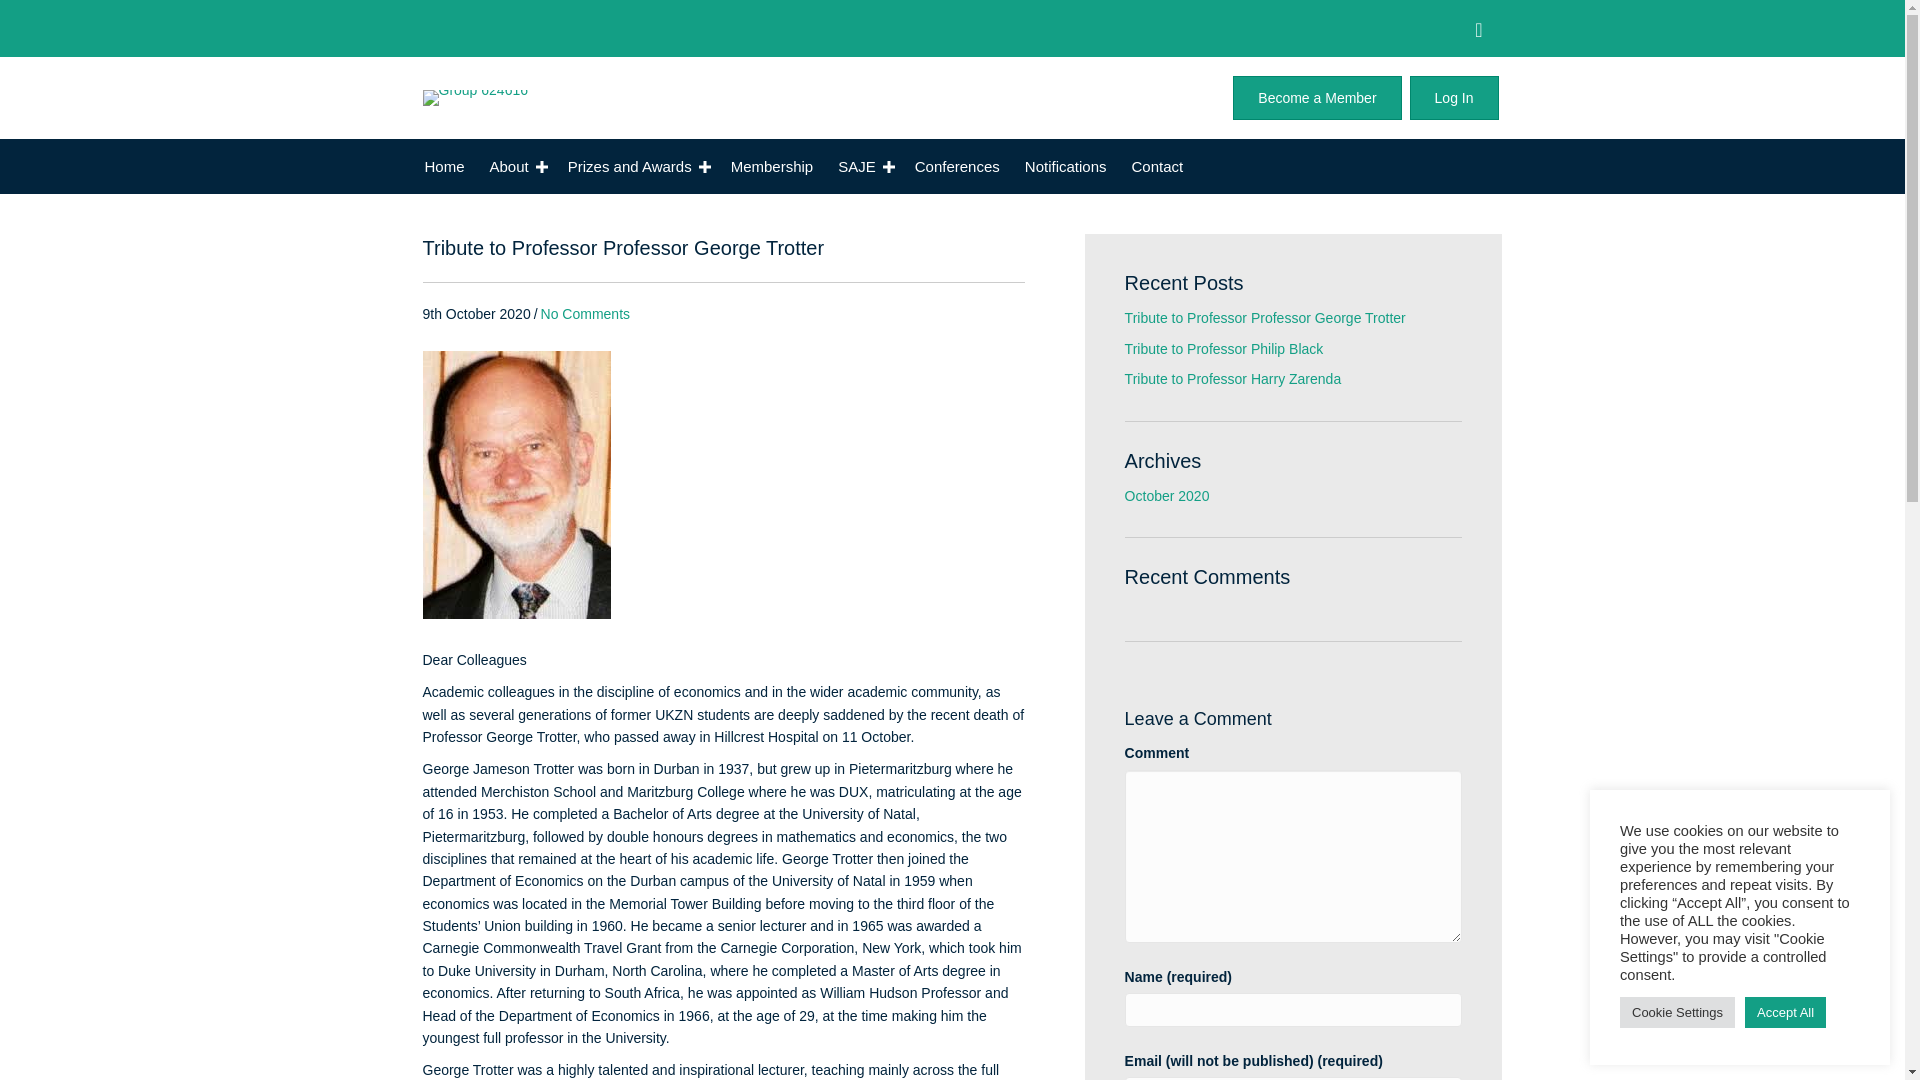 The width and height of the screenshot is (1920, 1080). Describe the element at coordinates (1316, 97) in the screenshot. I see `Become a Member` at that location.